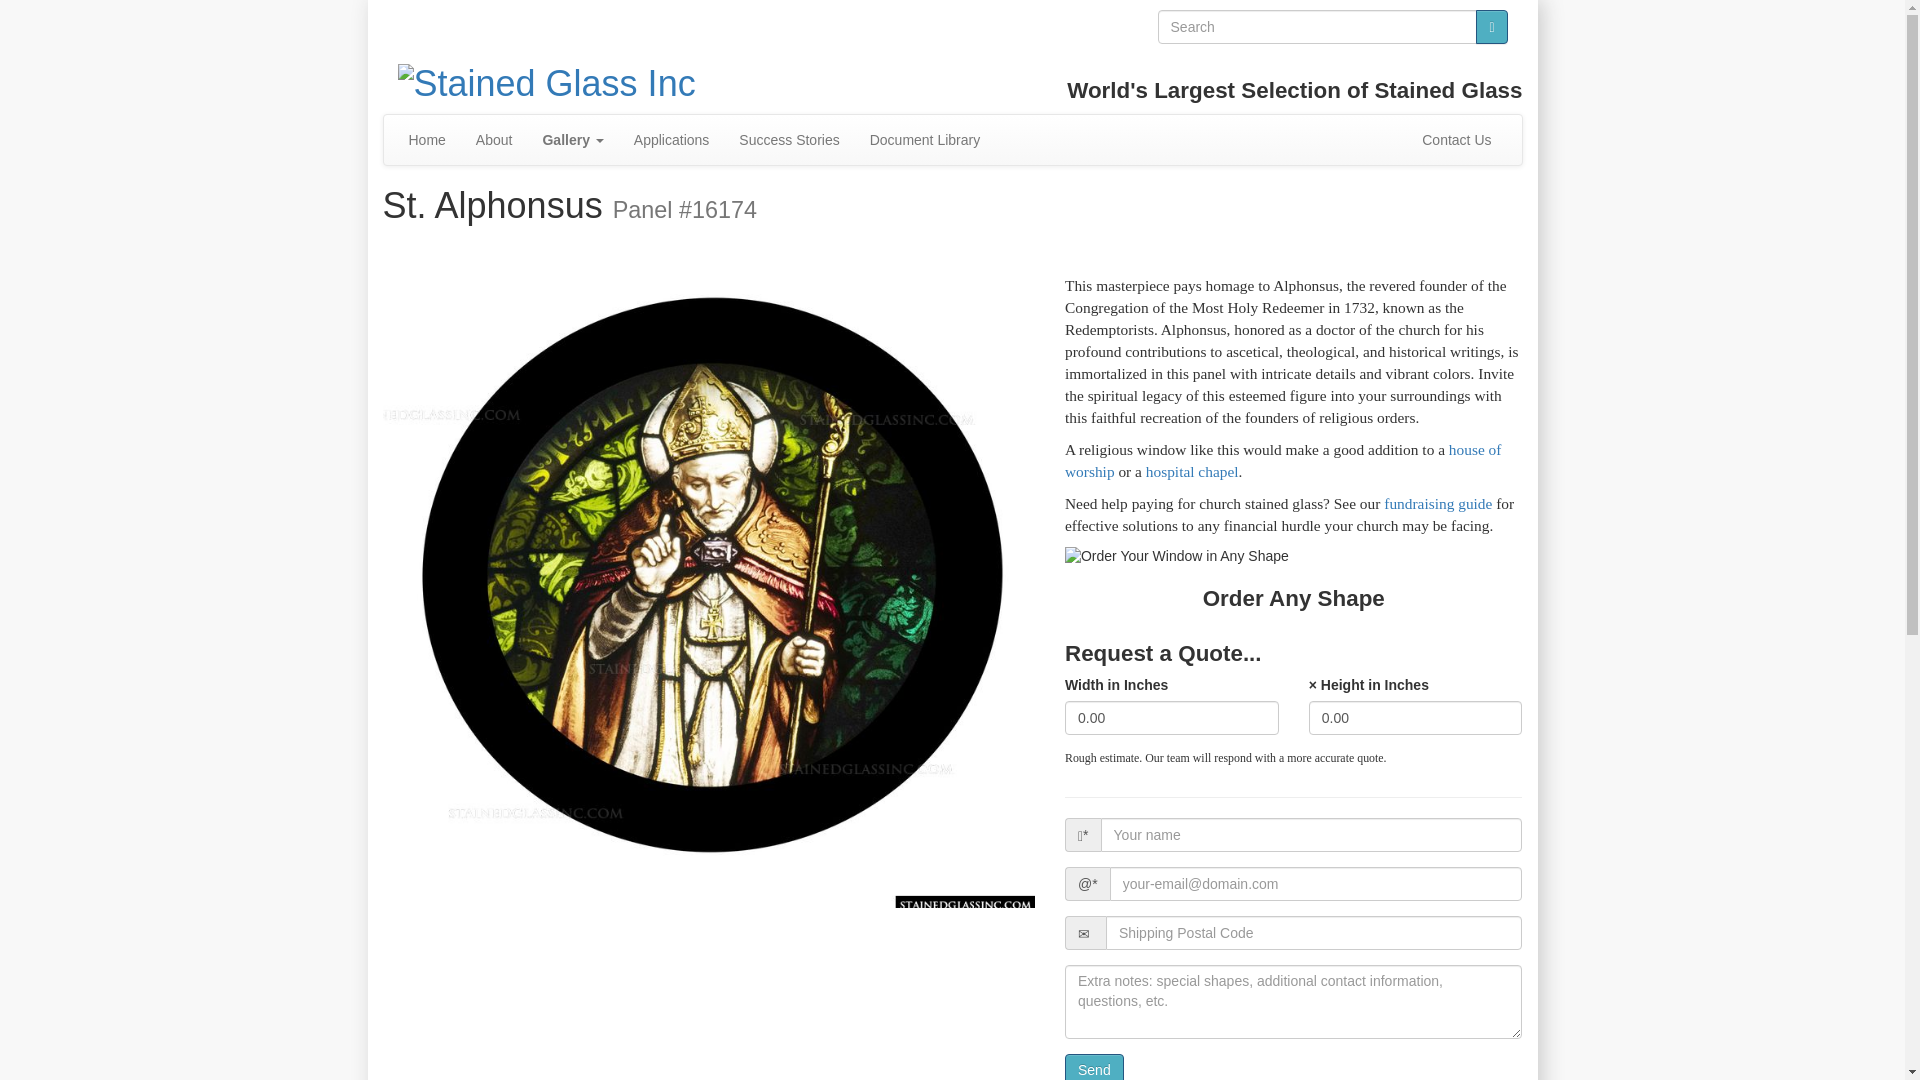  What do you see at coordinates (1172, 718) in the screenshot?
I see `0.00` at bounding box center [1172, 718].